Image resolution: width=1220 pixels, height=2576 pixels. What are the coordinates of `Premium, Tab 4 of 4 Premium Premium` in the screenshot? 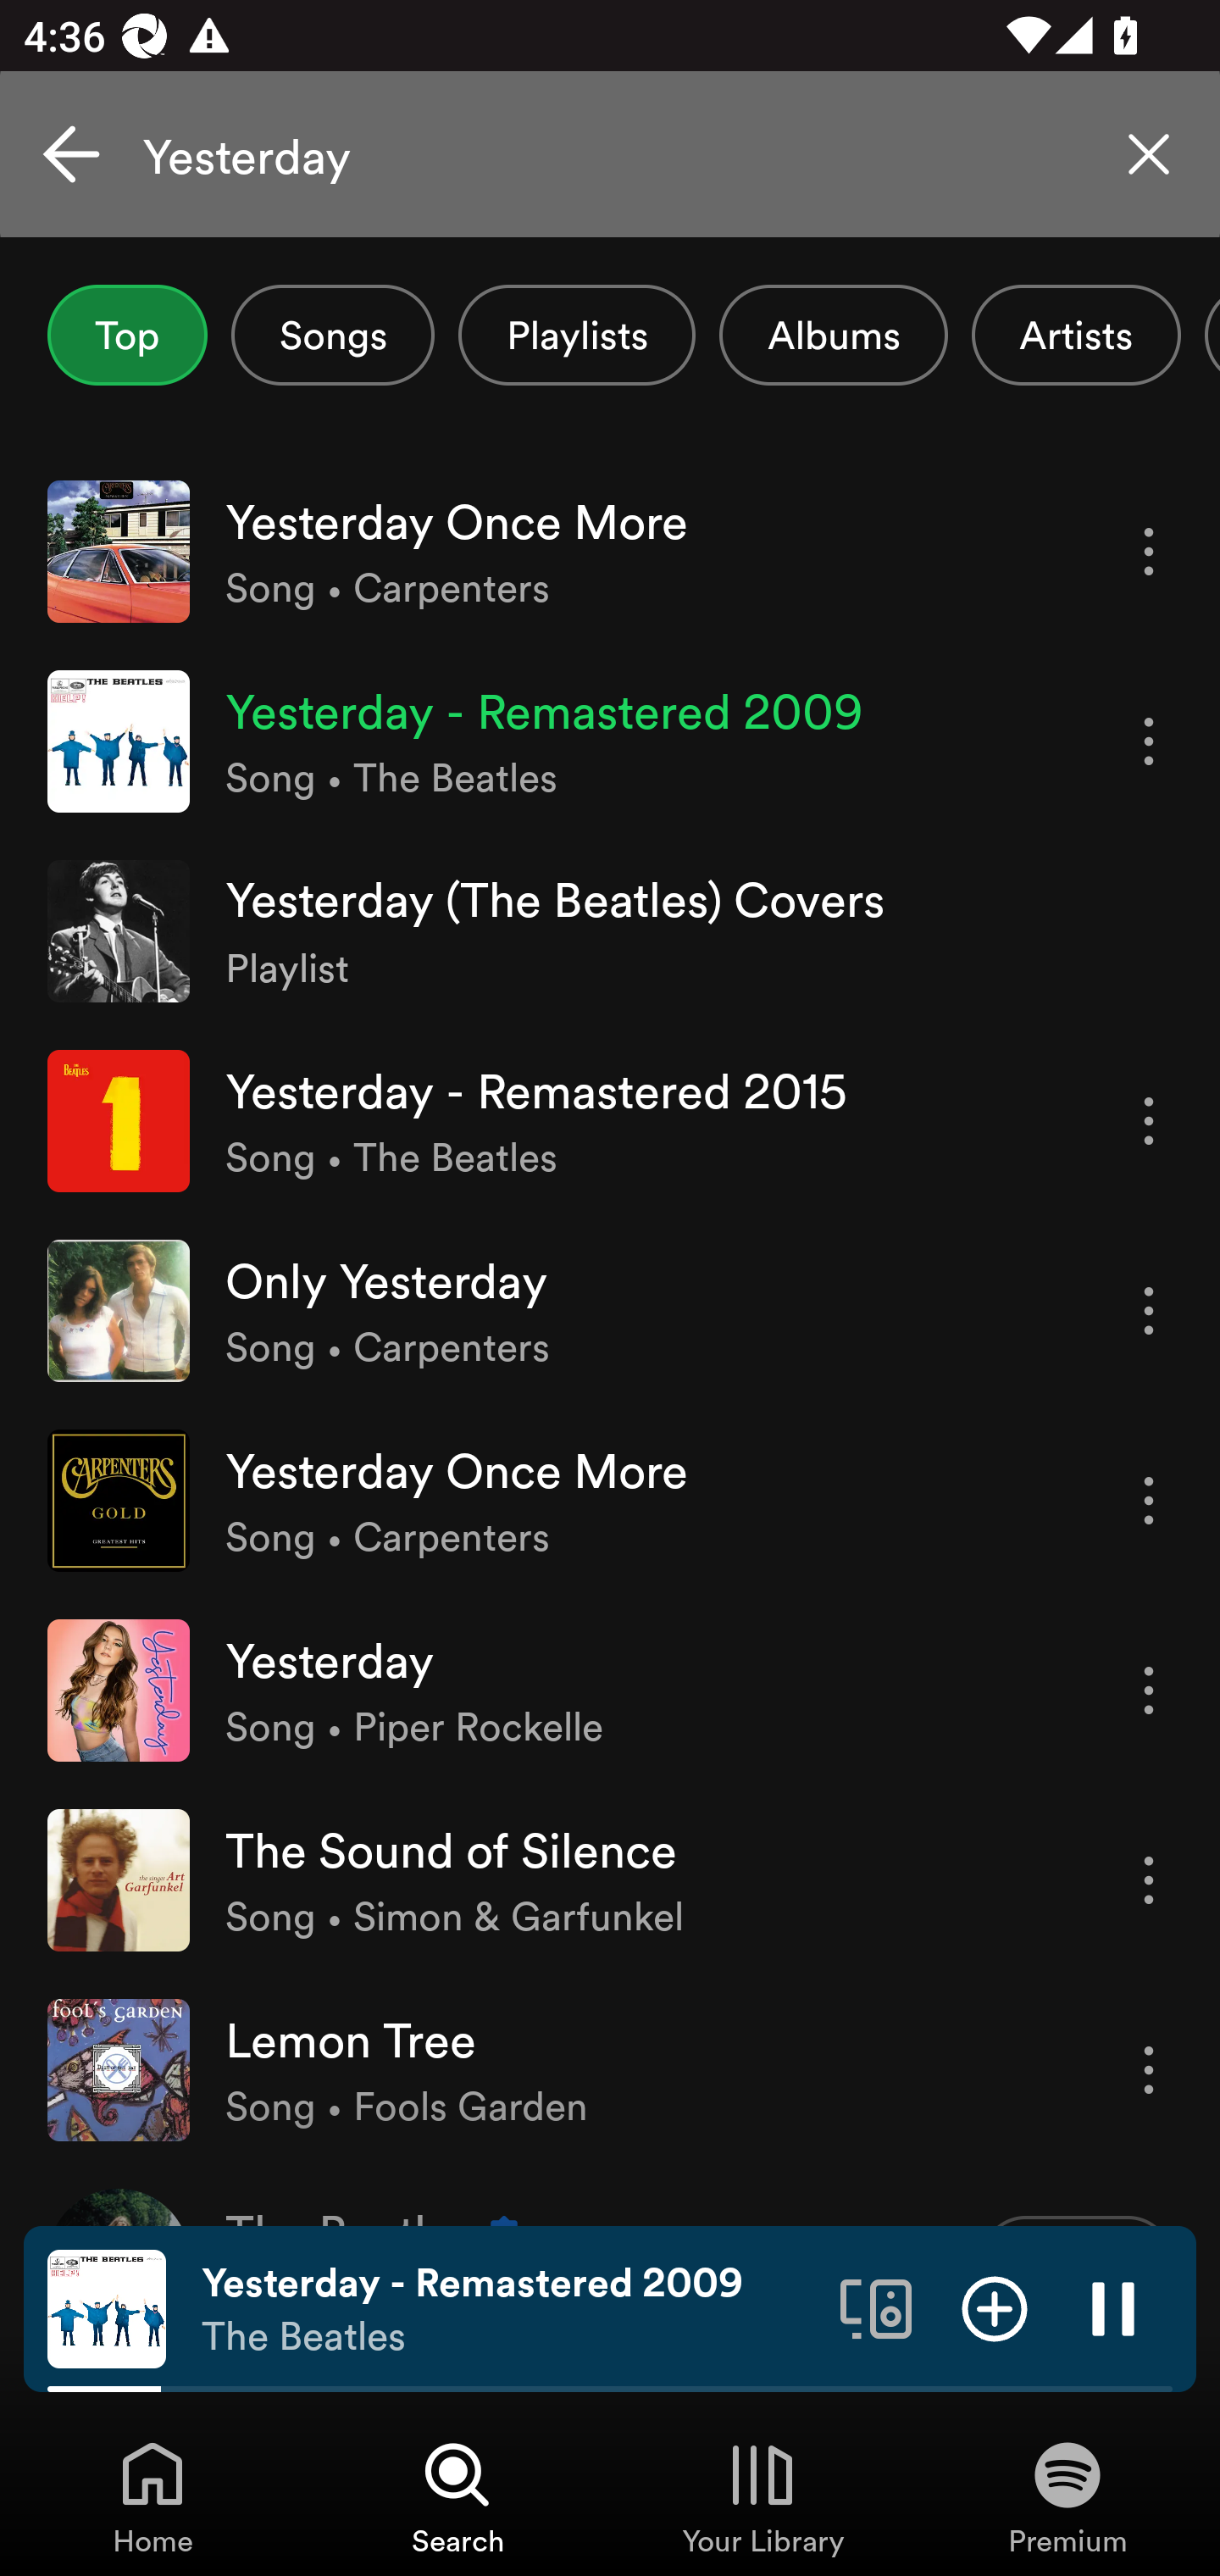 It's located at (1067, 2496).